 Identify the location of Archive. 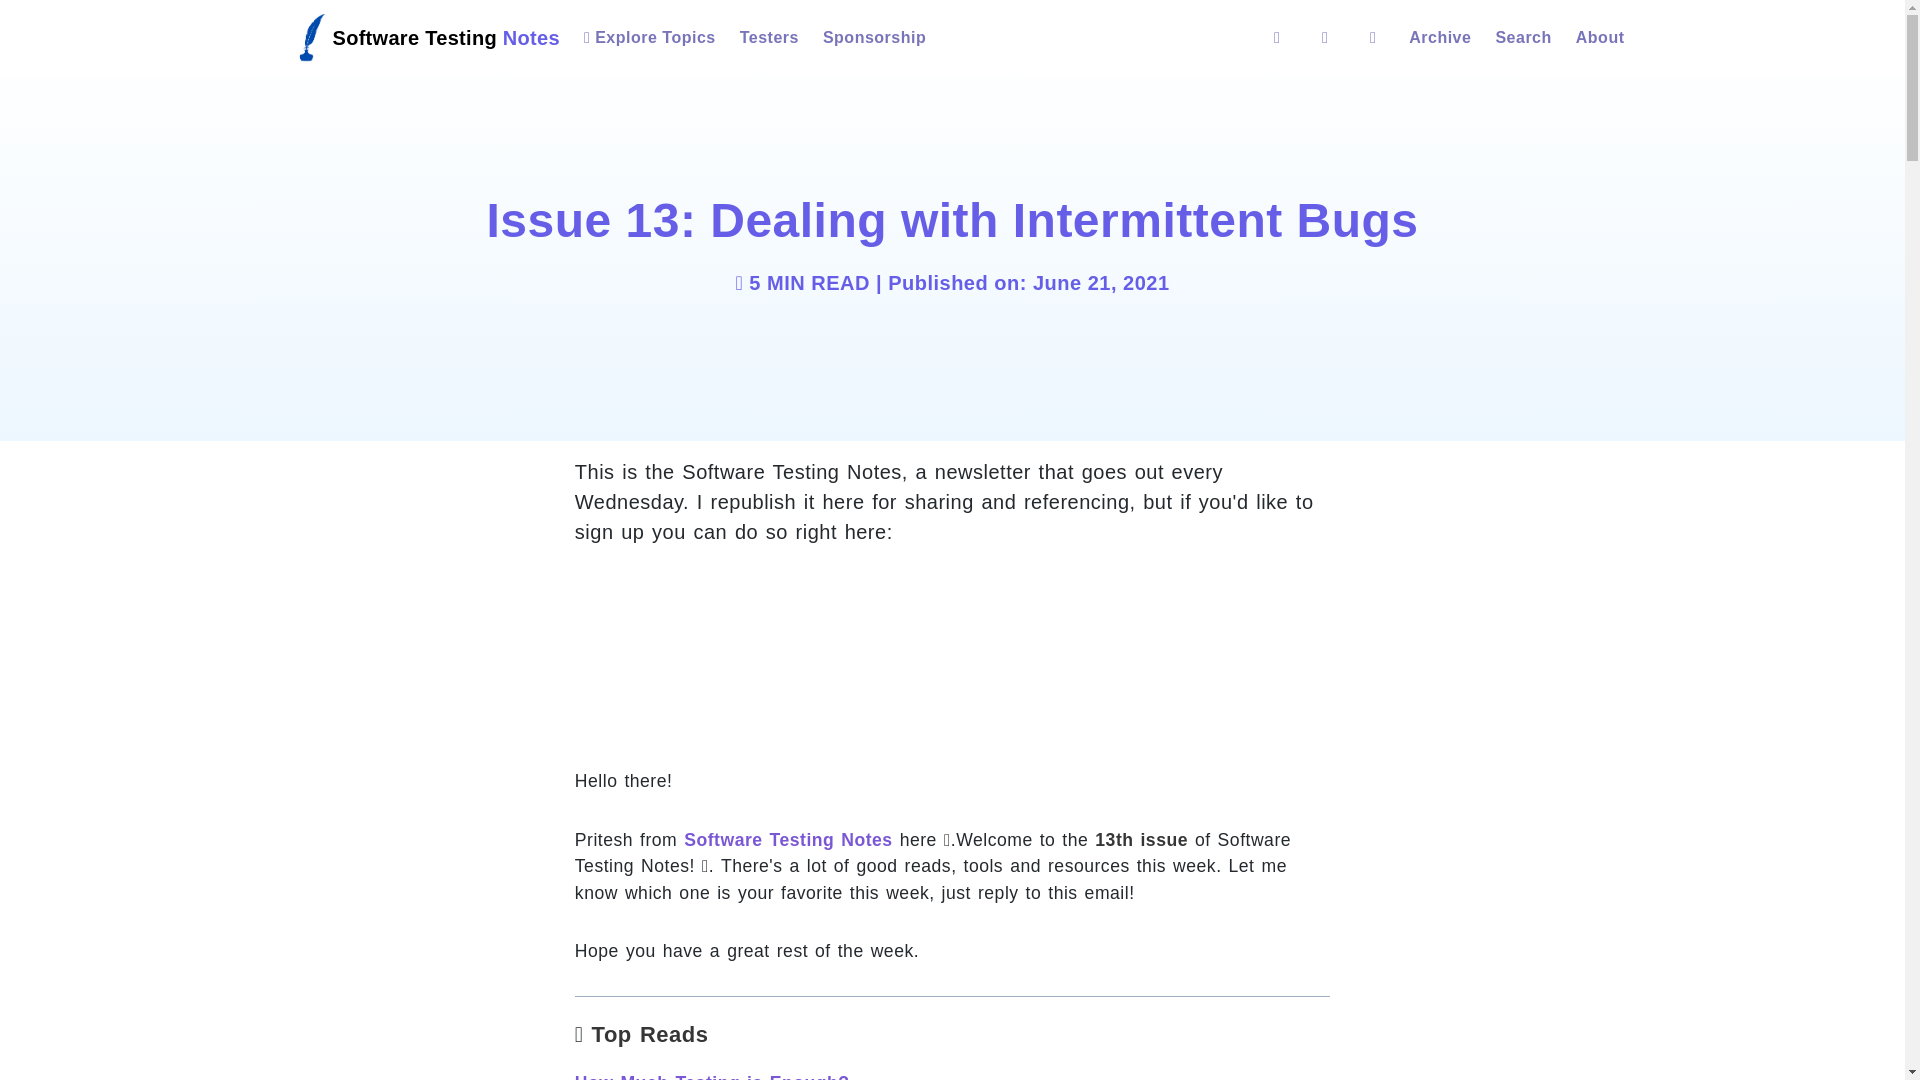
(1440, 38).